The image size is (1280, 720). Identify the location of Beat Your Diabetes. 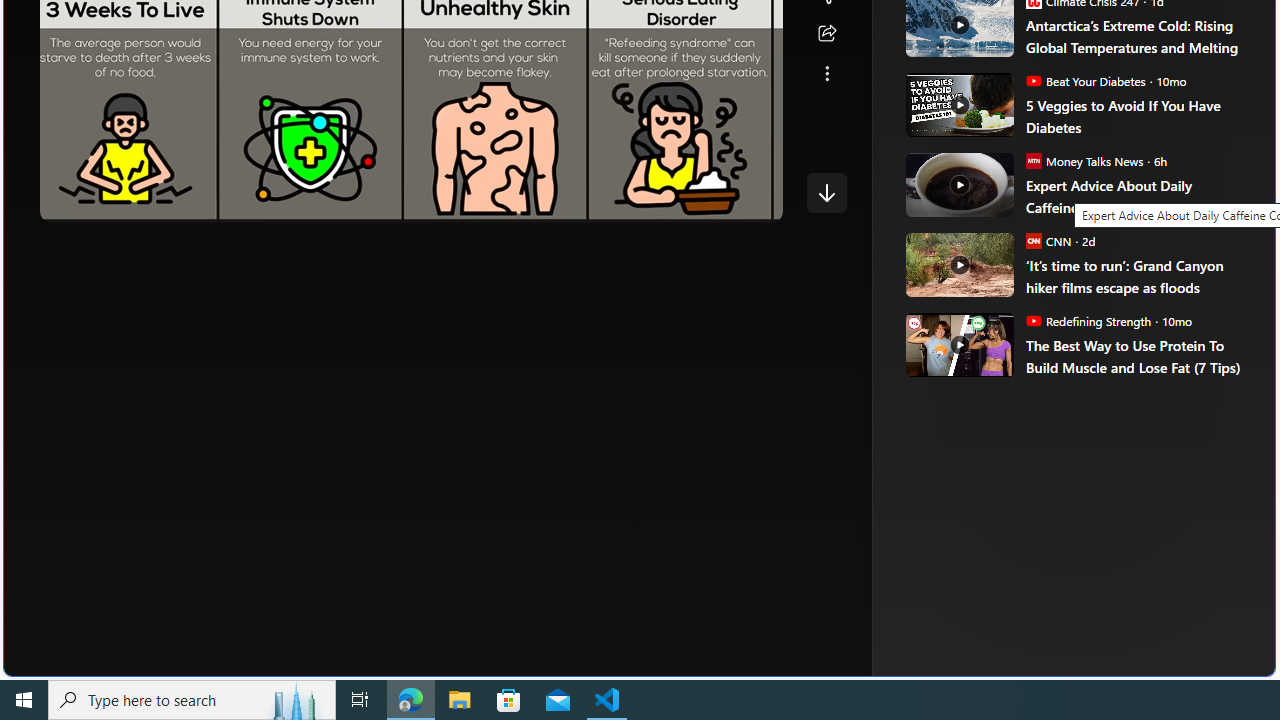
(1033, 80).